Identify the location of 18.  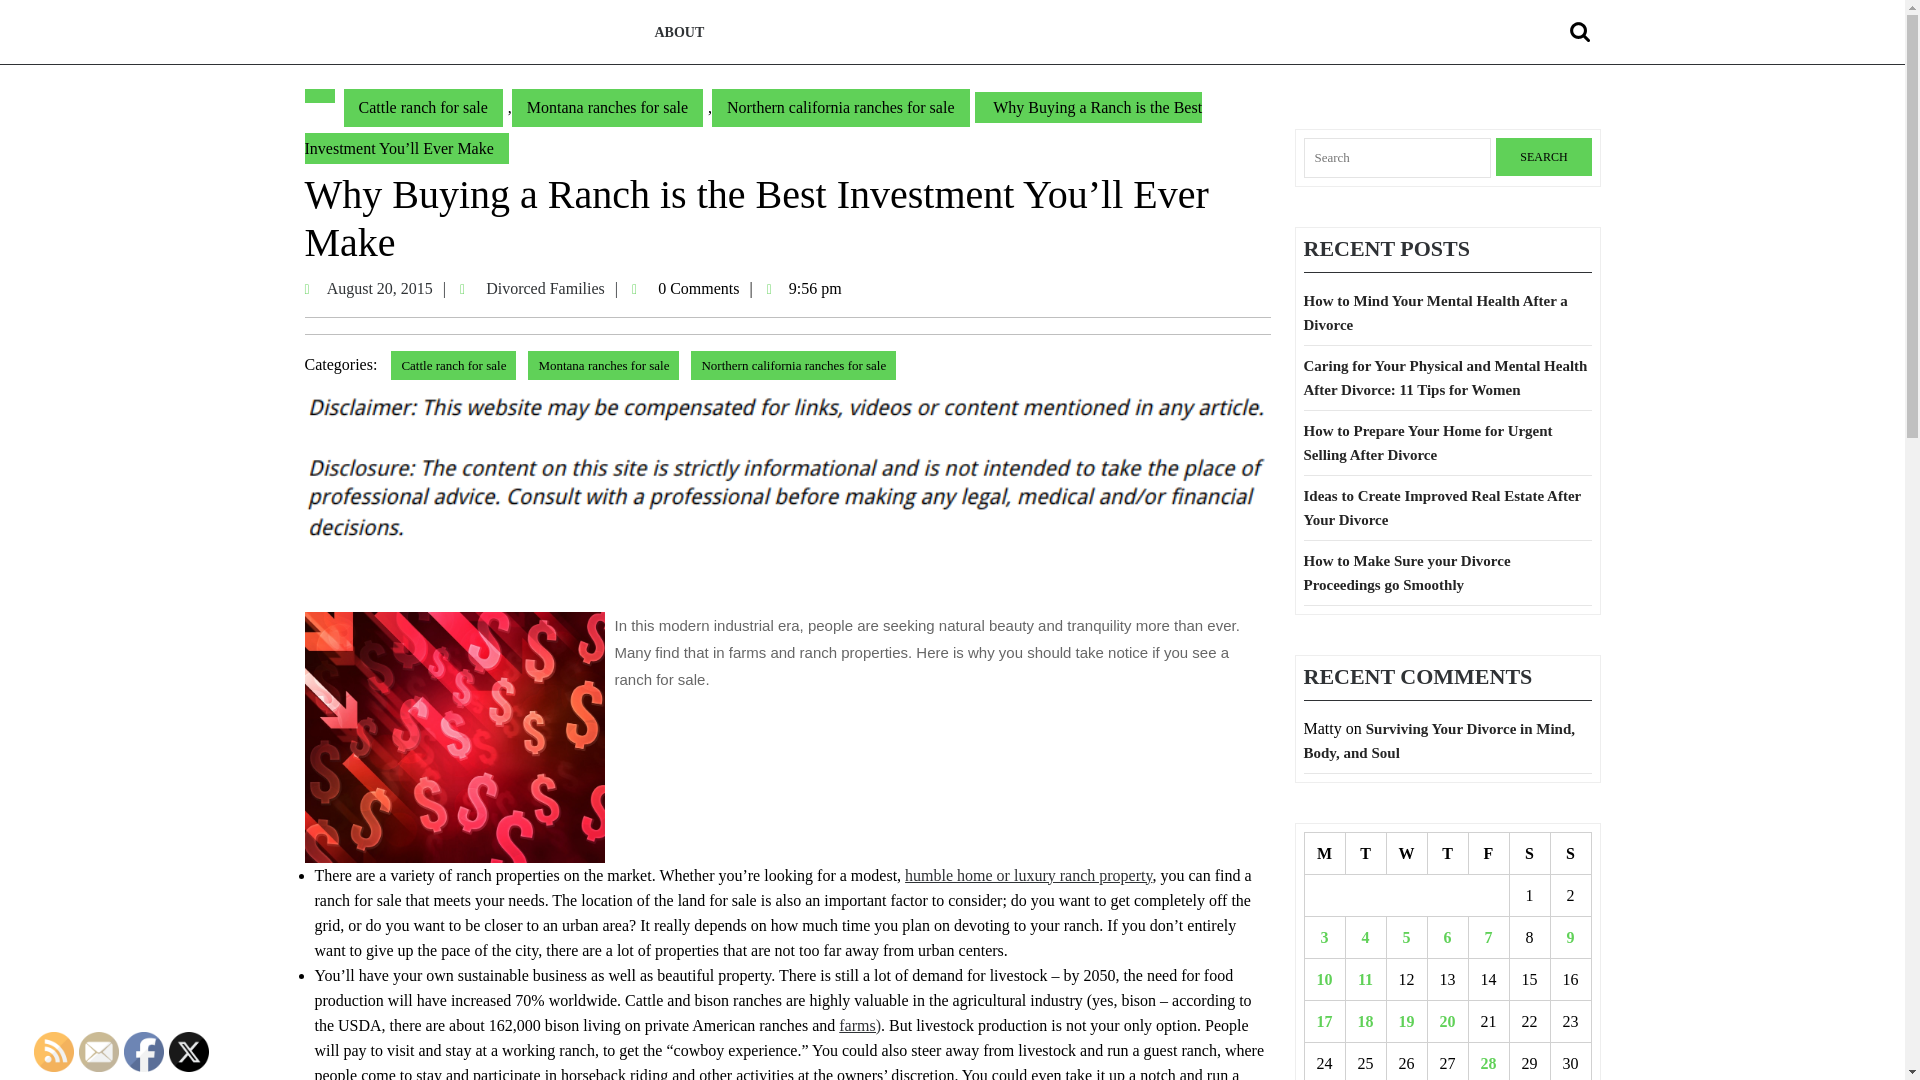
(678, 32).